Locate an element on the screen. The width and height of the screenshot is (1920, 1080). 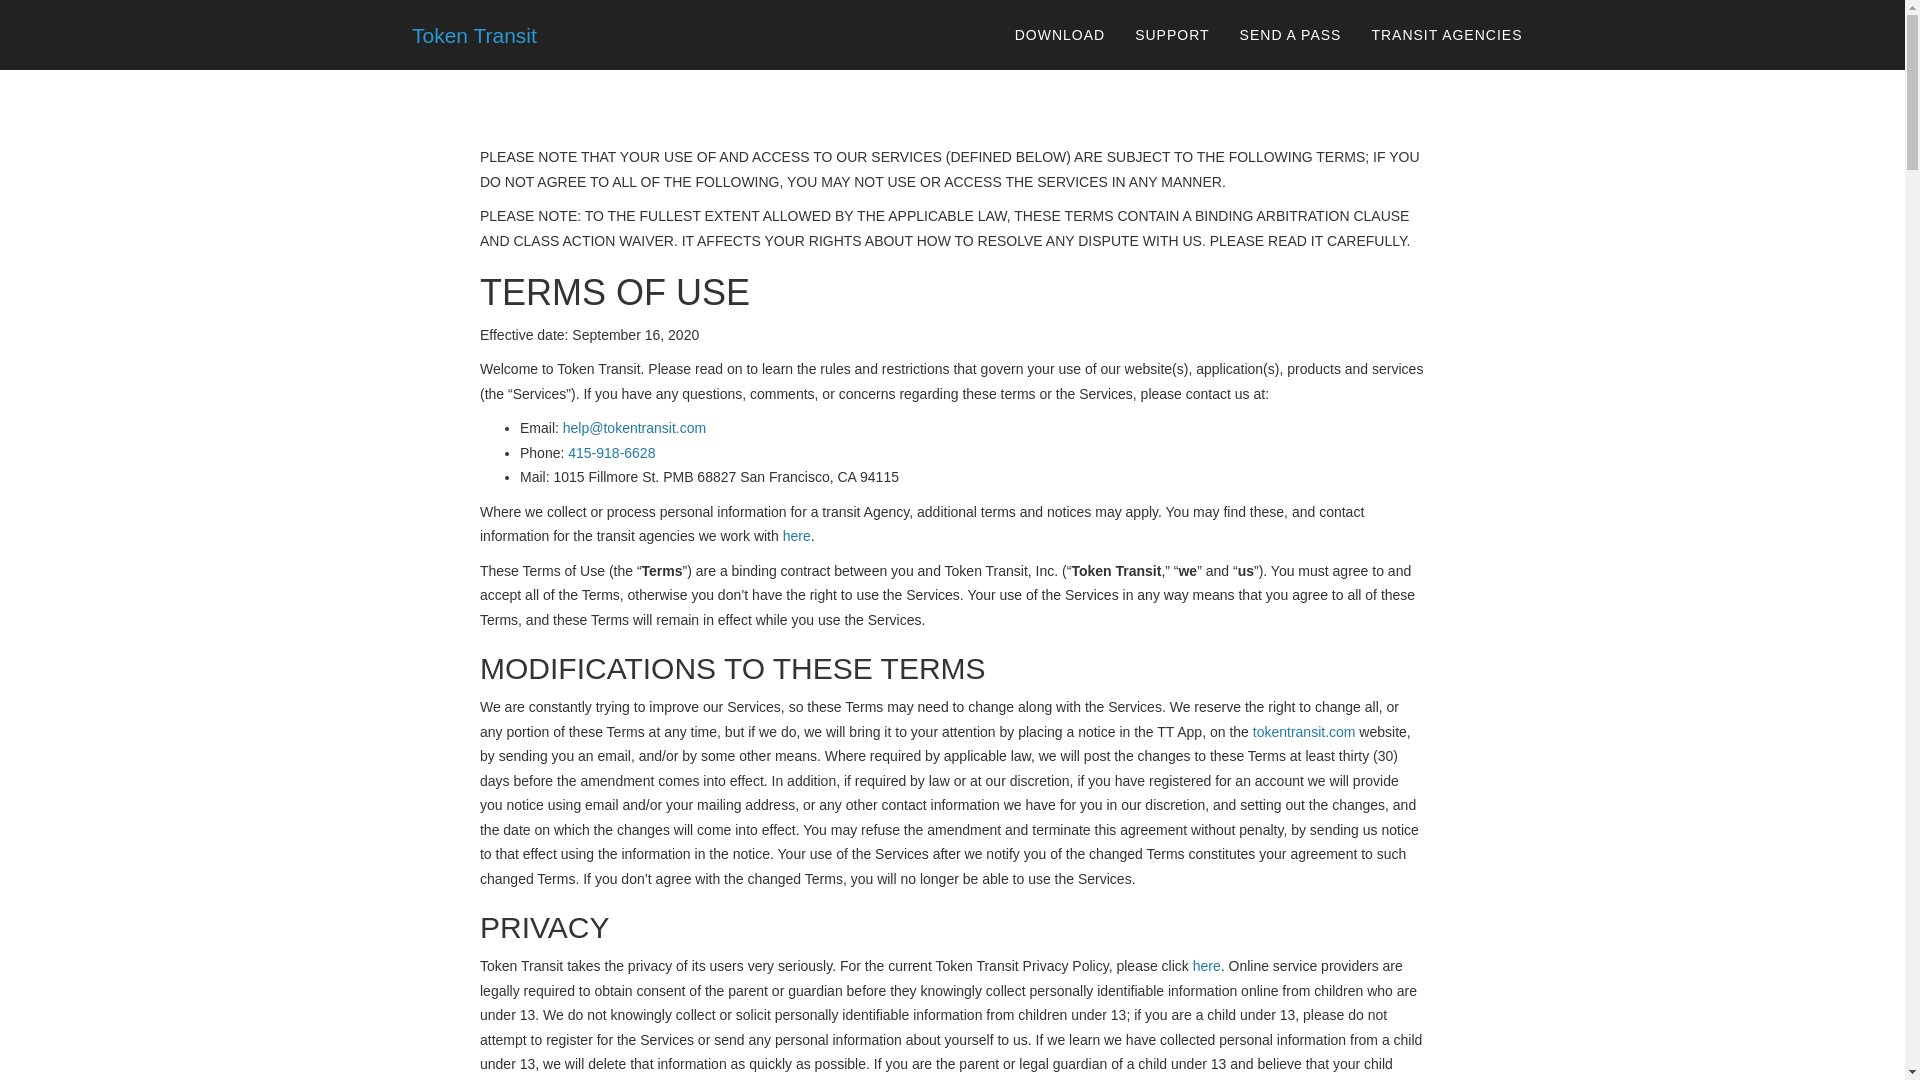
DOWNLOAD is located at coordinates (1060, 34).